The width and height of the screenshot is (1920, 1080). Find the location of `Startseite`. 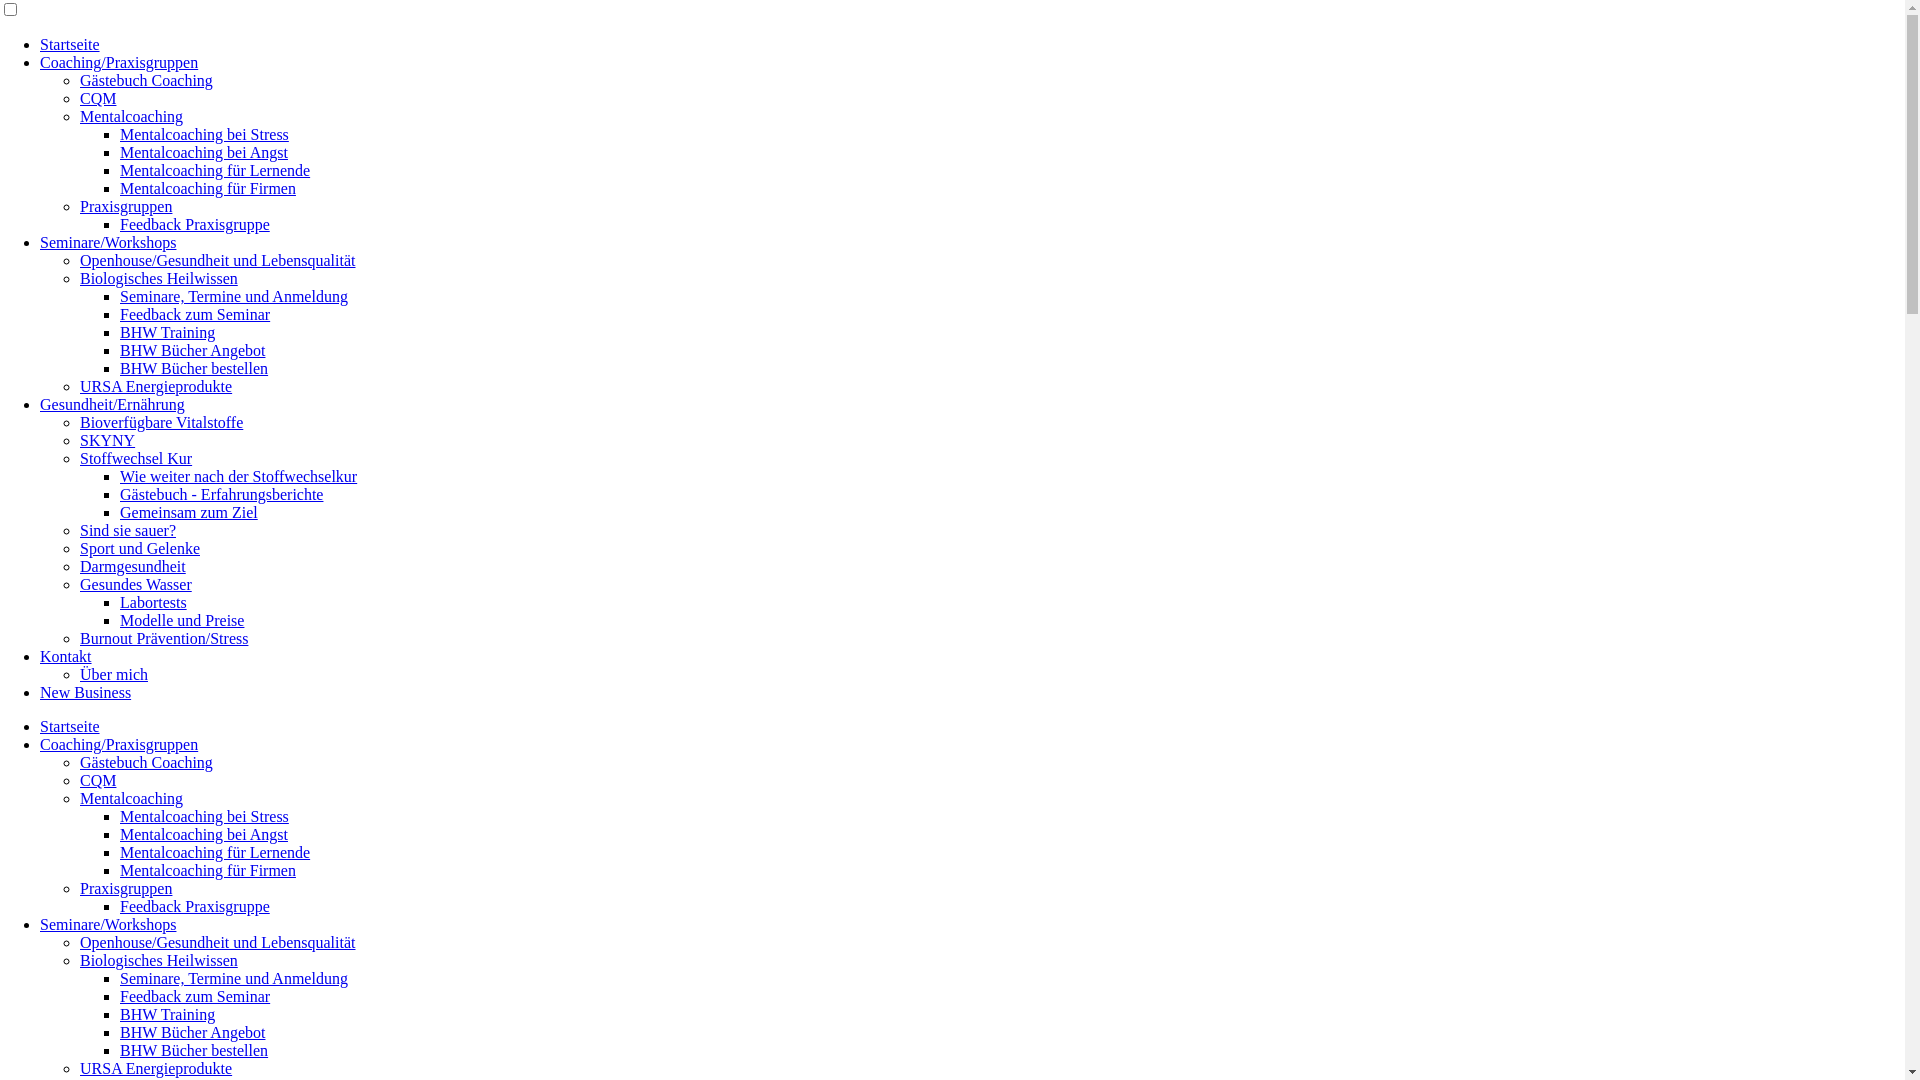

Startseite is located at coordinates (70, 44).